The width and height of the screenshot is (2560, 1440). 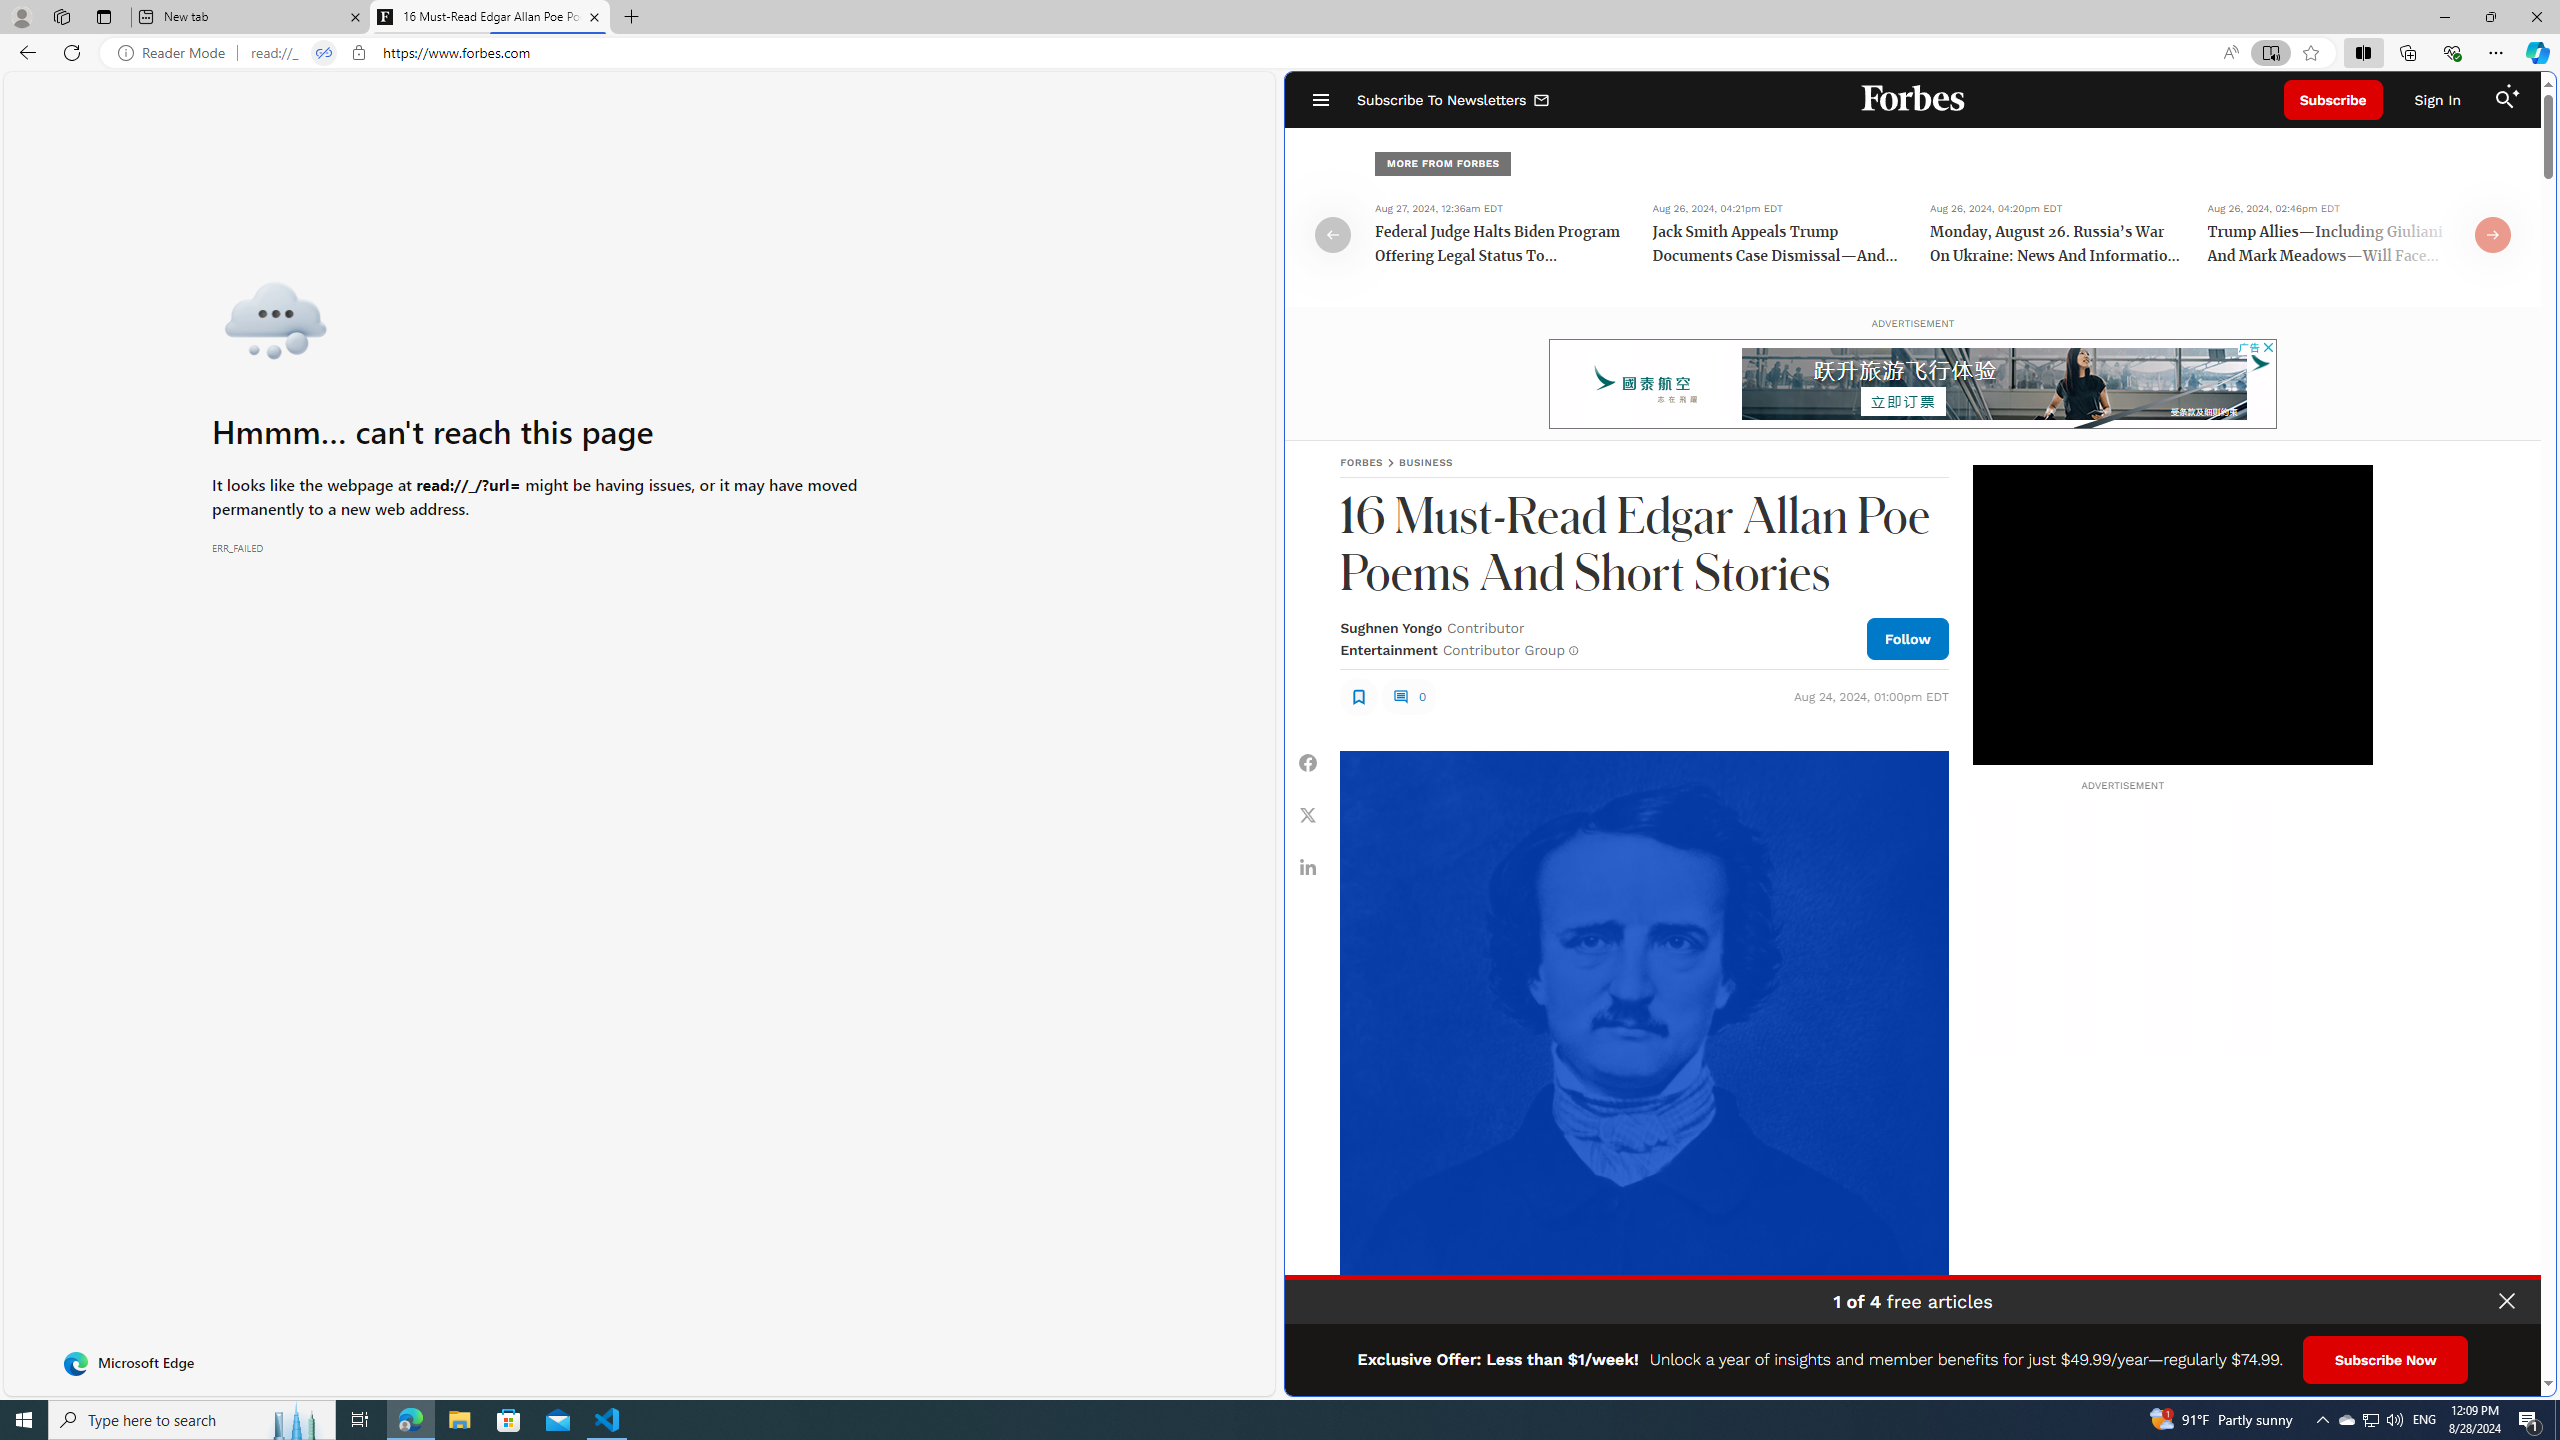 I want to click on 16 Must-Read Edgar Allan Poe Poems And Short Stories, so click(x=488, y=17).